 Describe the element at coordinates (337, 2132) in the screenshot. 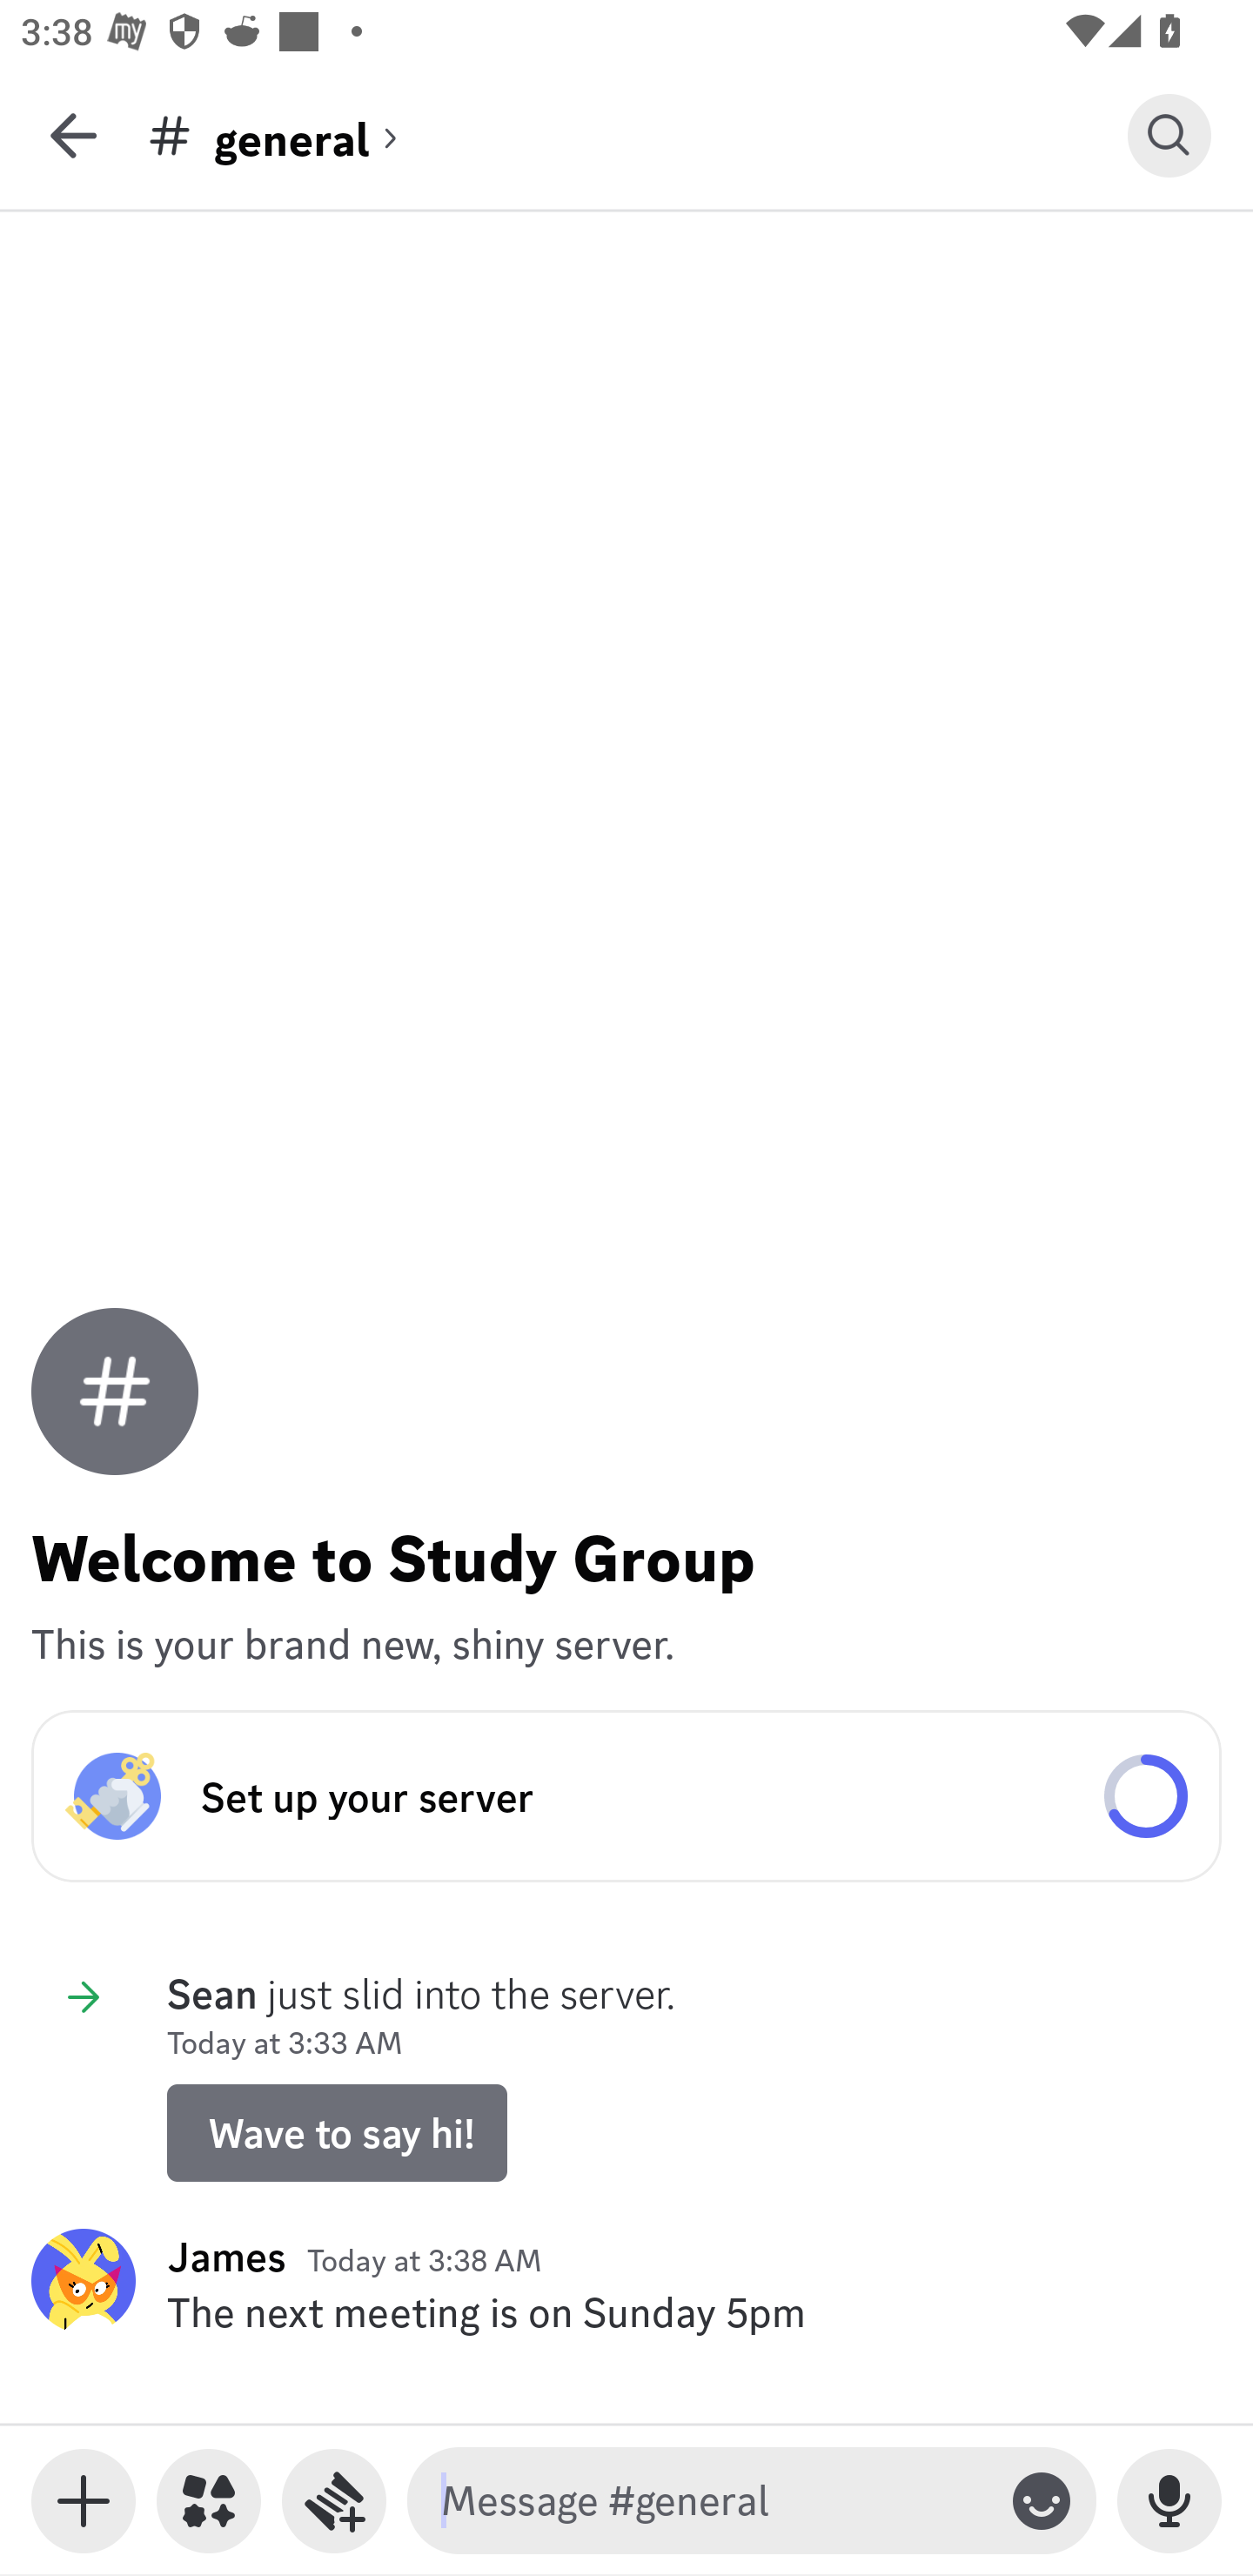

I see `Wave to say hi!` at that location.